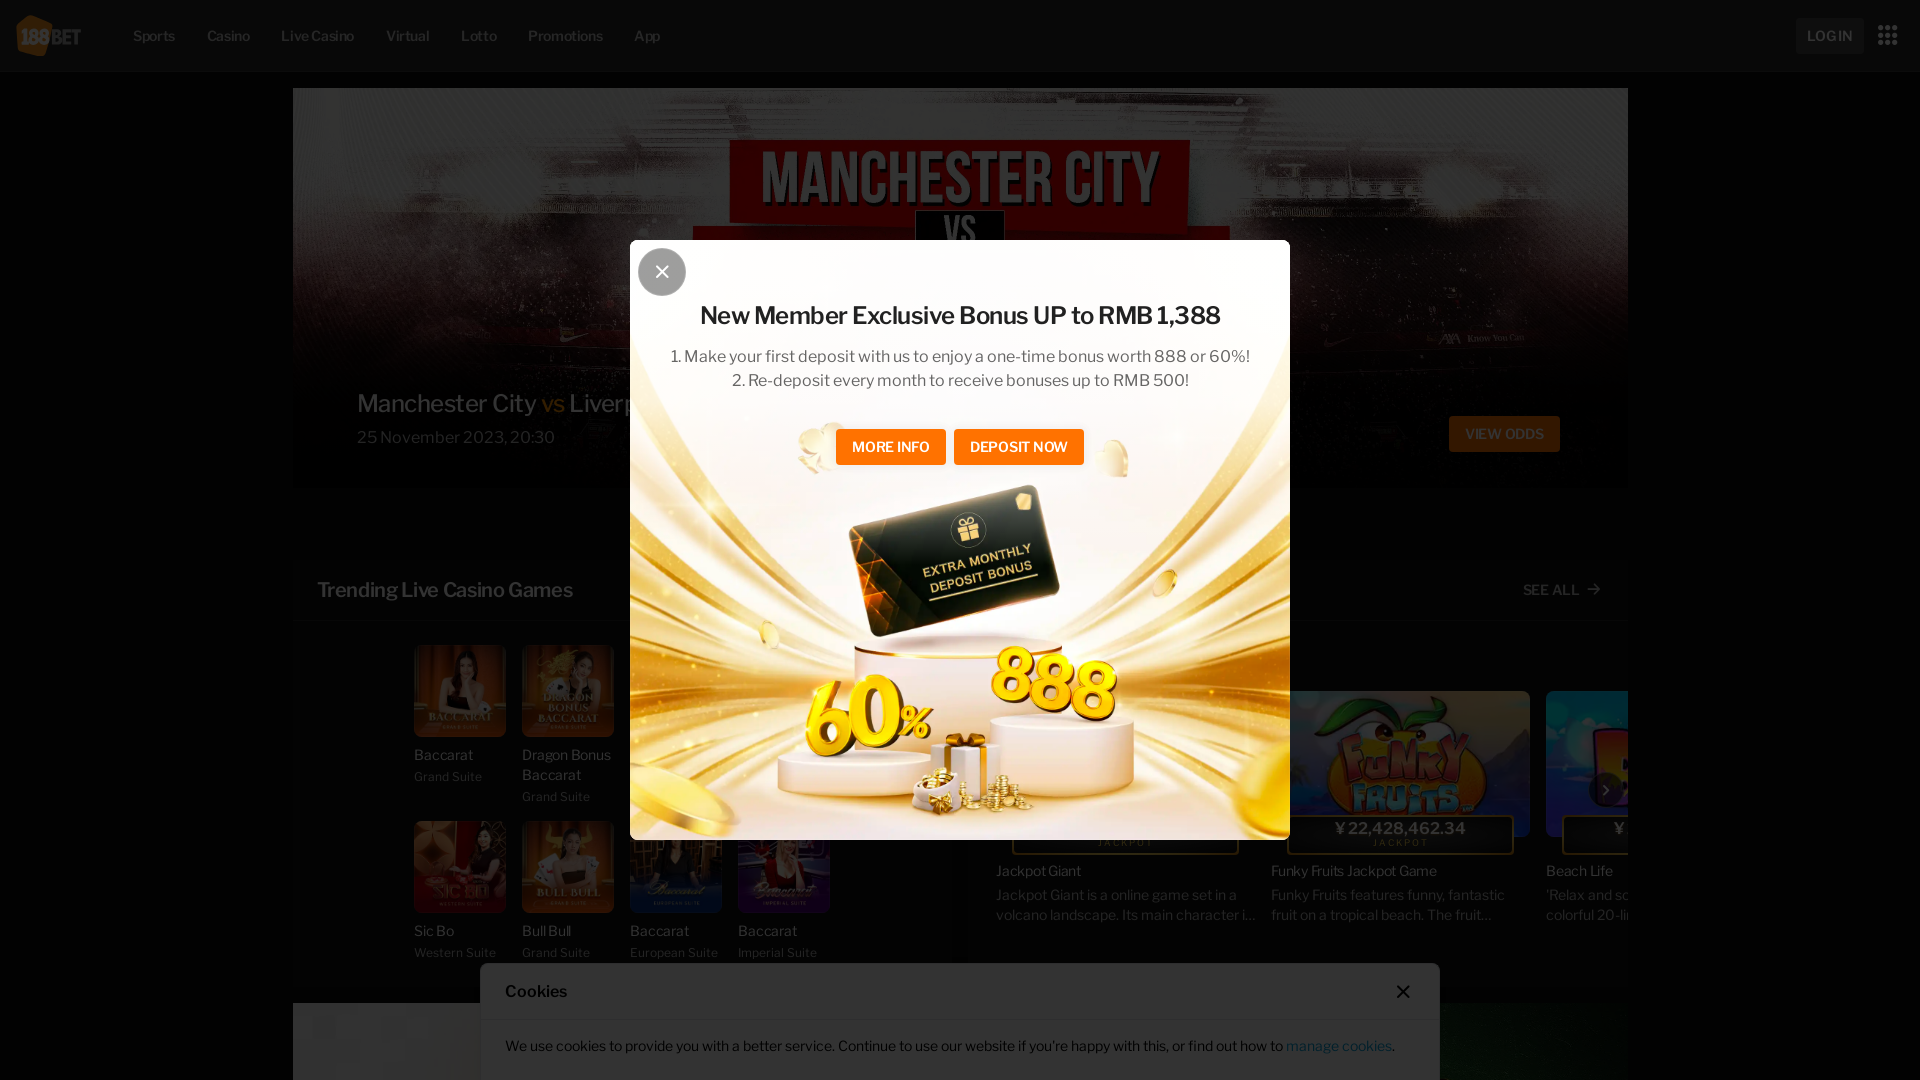 This screenshot has height=1080, width=1920. What do you see at coordinates (676, 691) in the screenshot?
I see `Multi Table Baccarat` at bounding box center [676, 691].